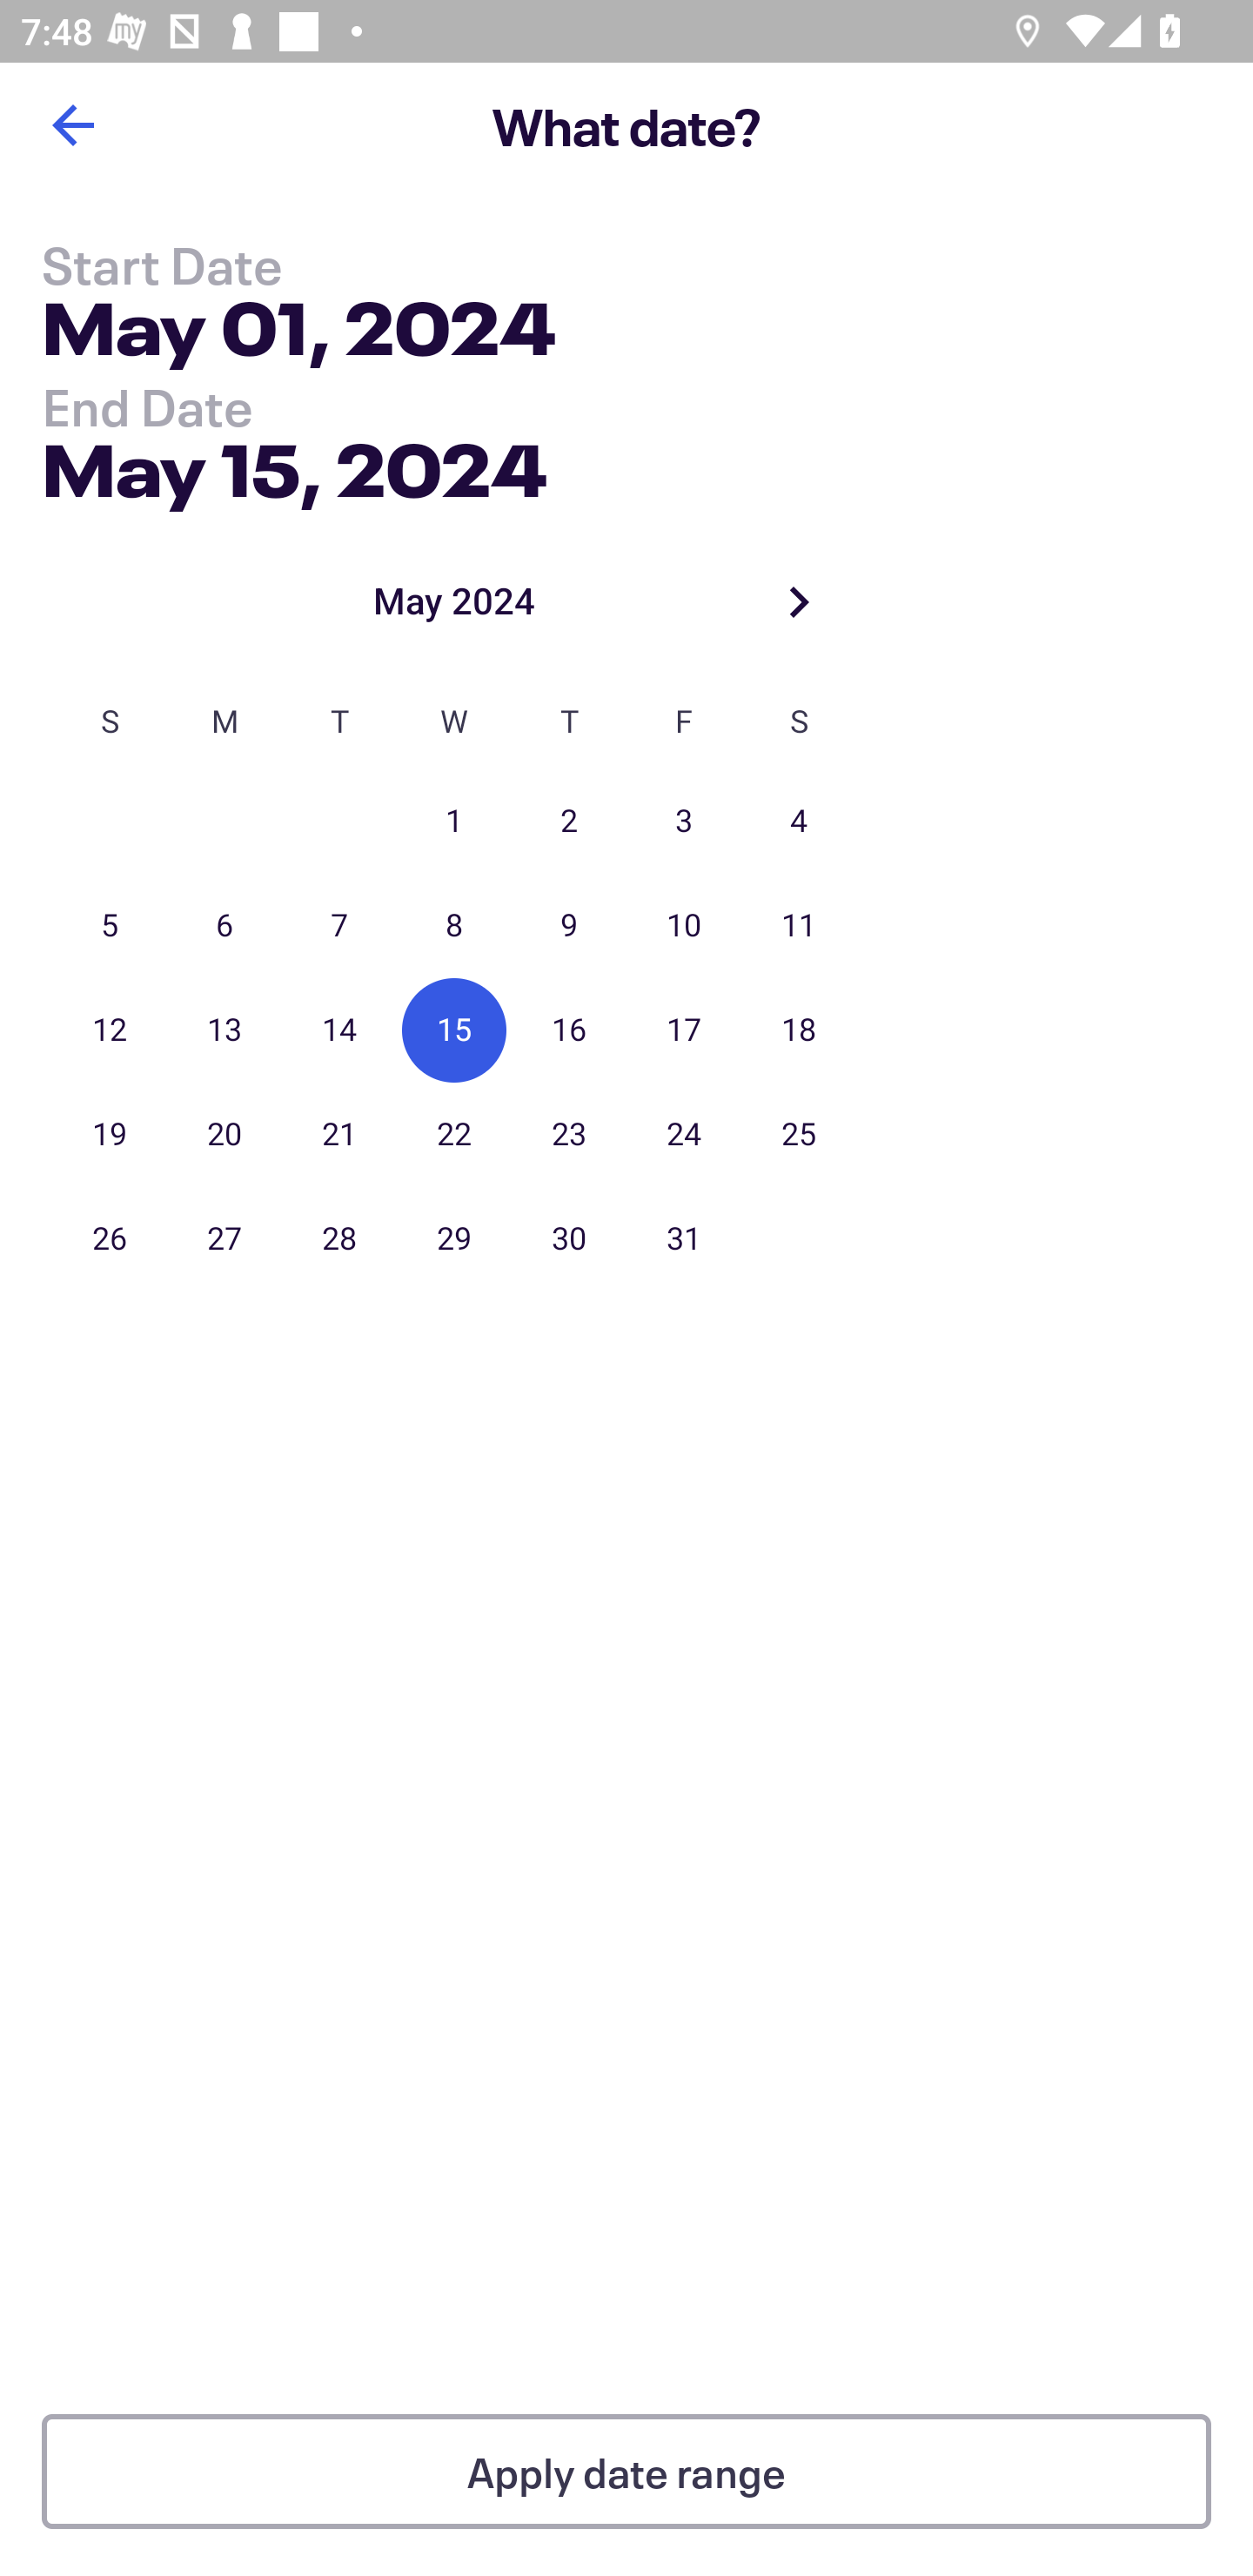  I want to click on 23 23 May 2024, so click(569, 1135).